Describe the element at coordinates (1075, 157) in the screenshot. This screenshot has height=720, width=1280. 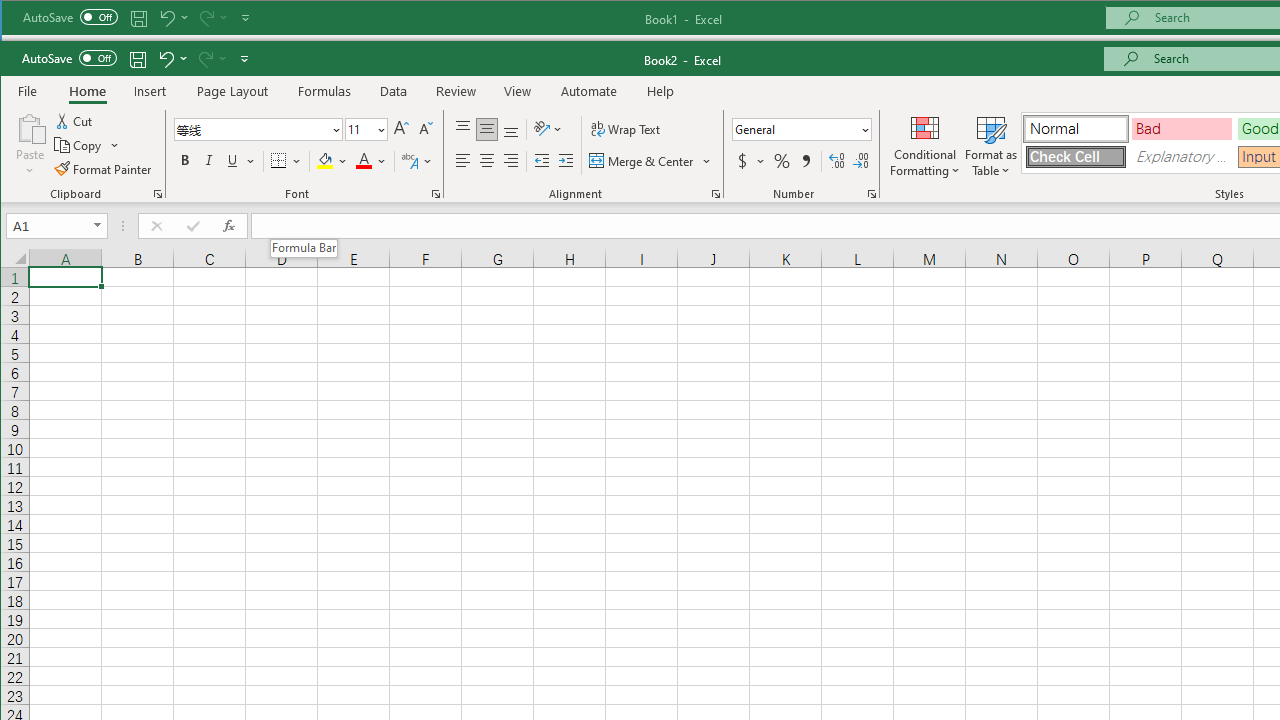
I see `Check Cell` at that location.